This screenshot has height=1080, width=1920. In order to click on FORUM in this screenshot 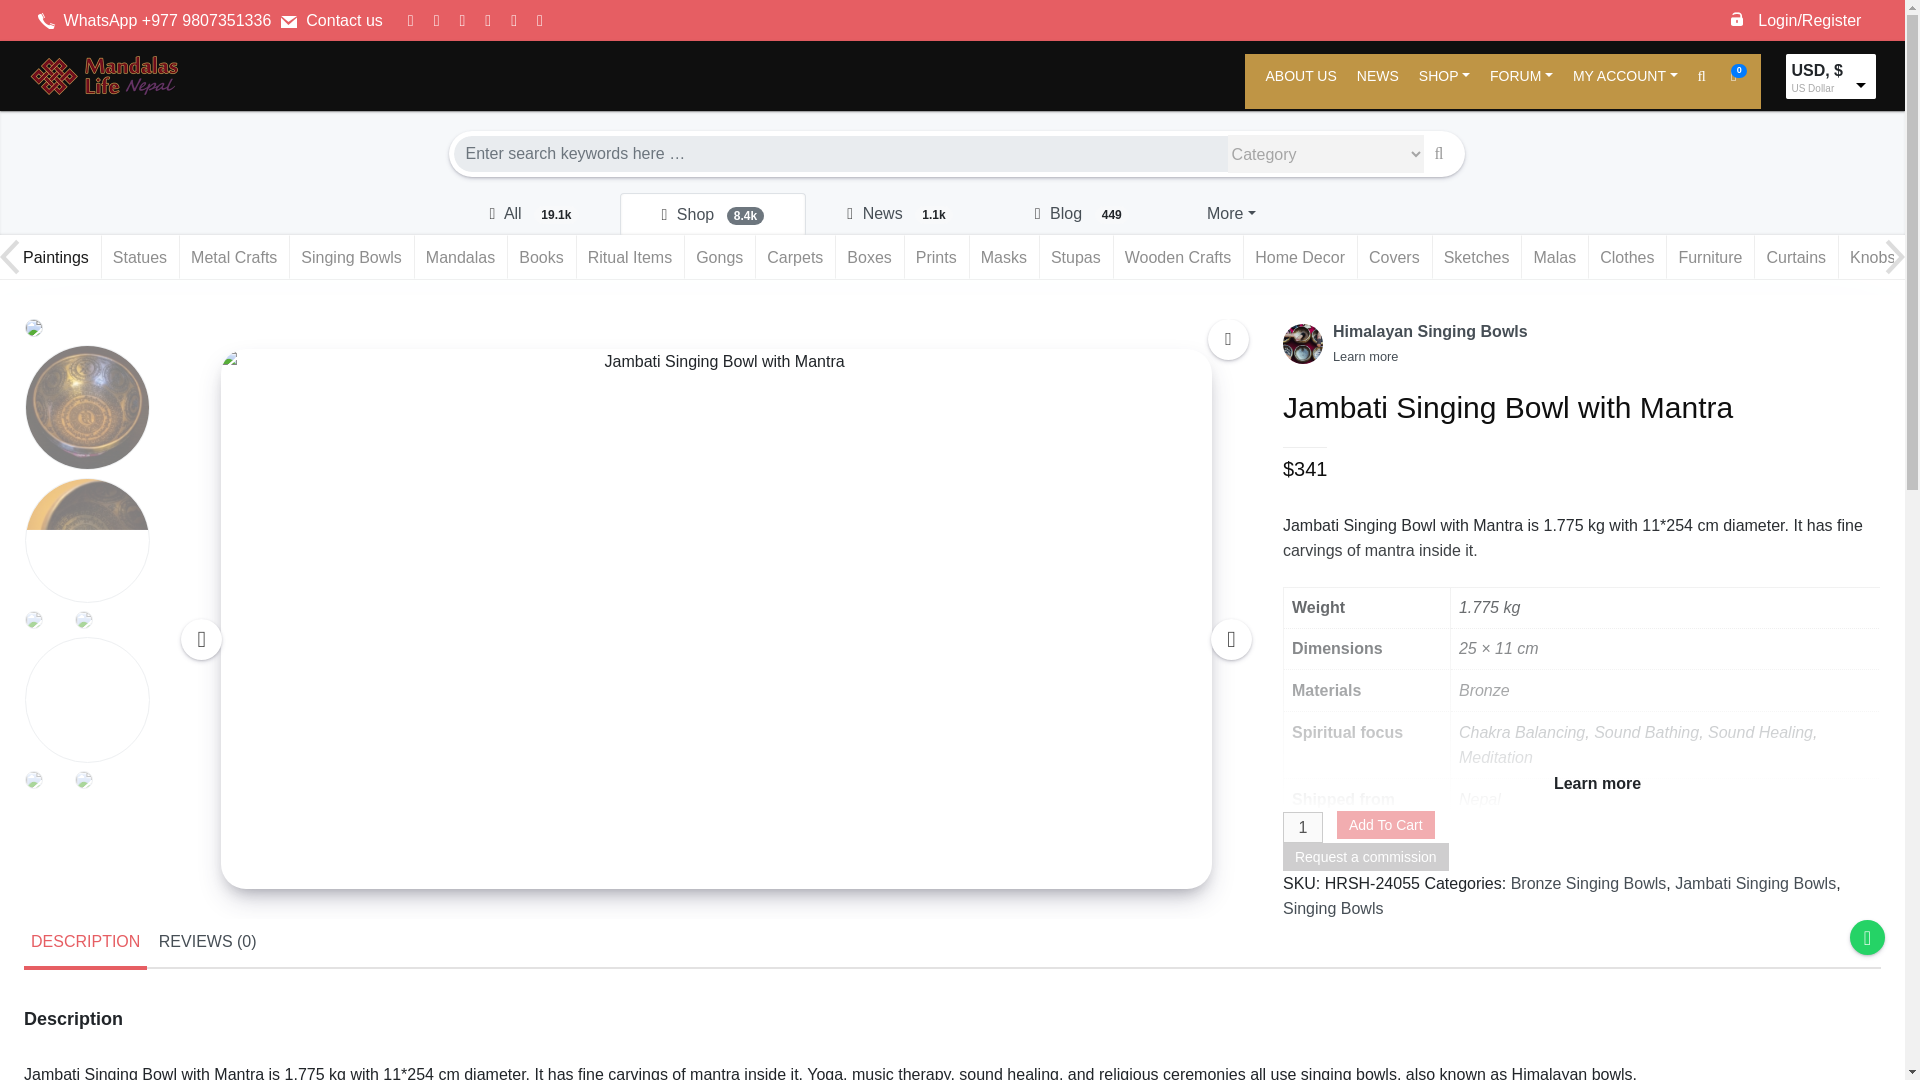, I will do `click(1521, 81)`.